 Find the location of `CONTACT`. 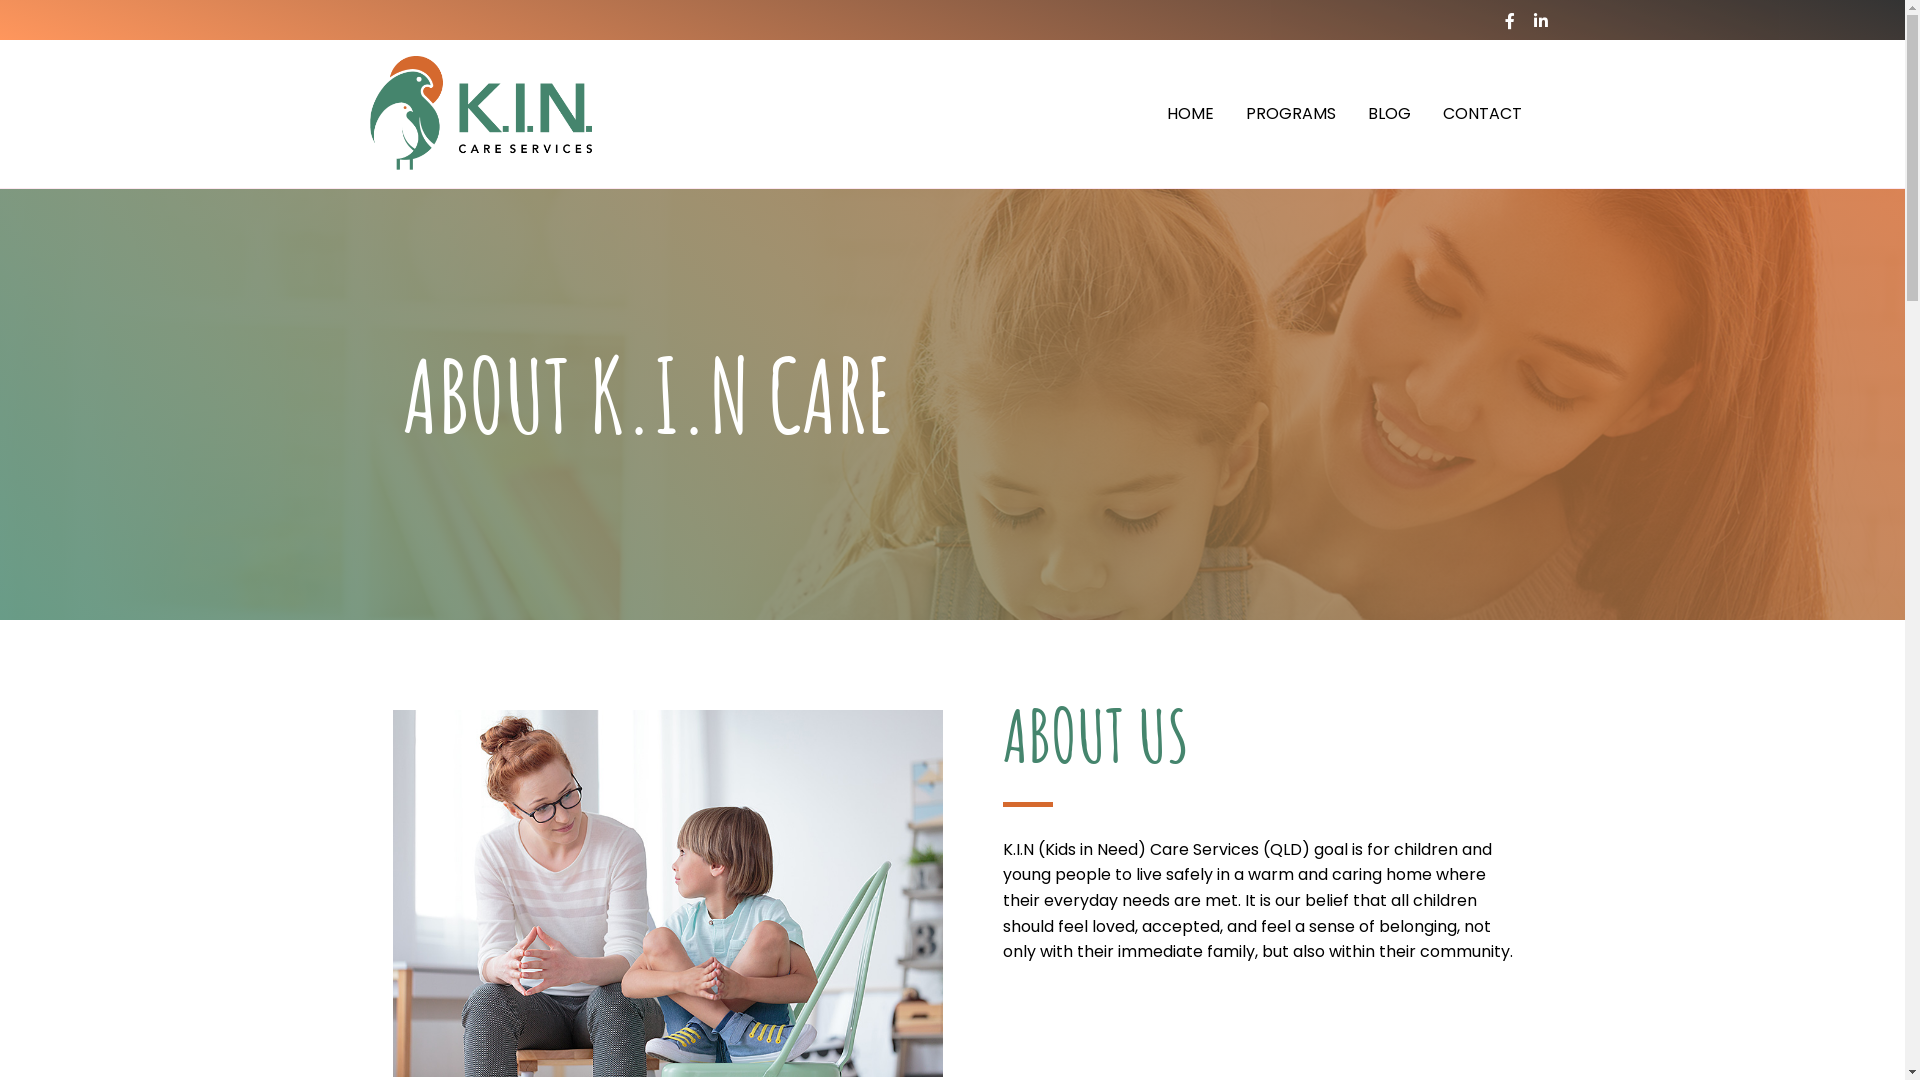

CONTACT is located at coordinates (1482, 114).